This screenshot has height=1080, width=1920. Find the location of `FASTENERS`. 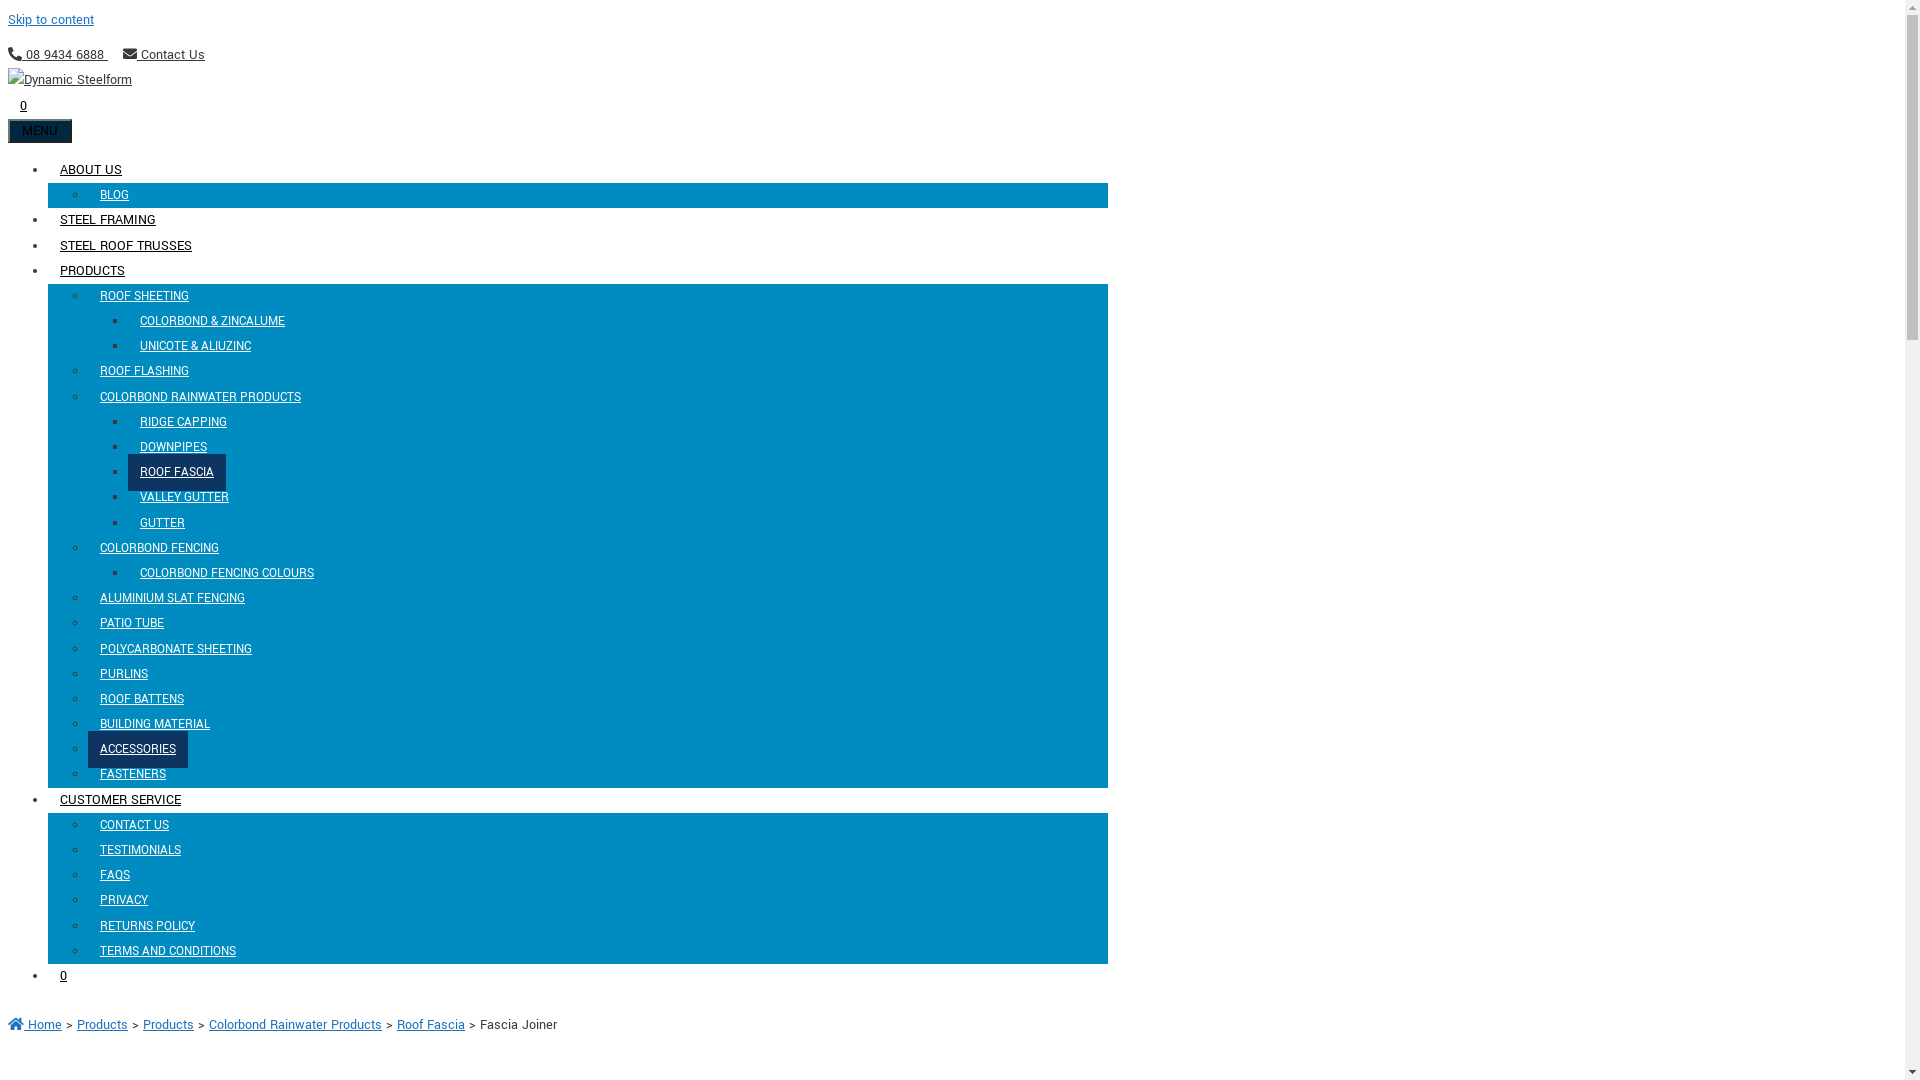

FASTENERS is located at coordinates (133, 774).